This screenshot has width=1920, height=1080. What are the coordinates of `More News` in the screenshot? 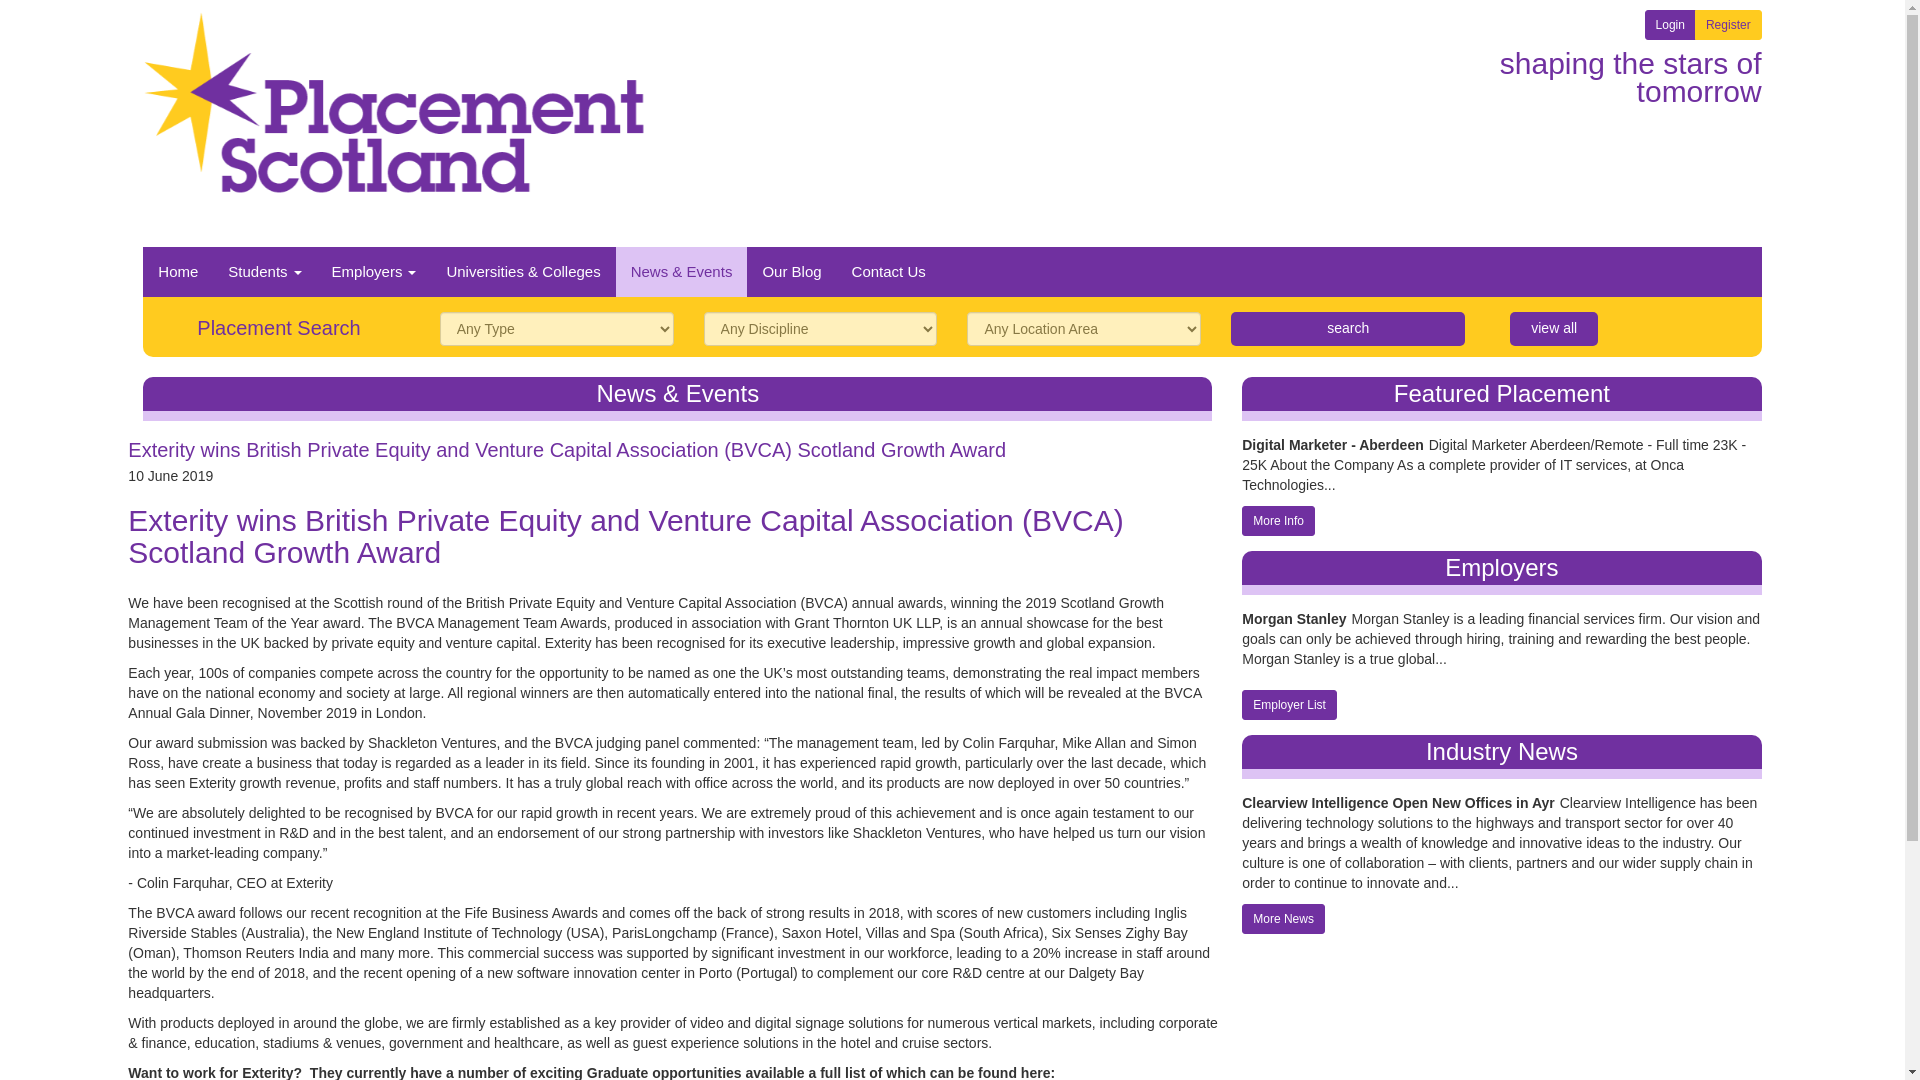 It's located at (1283, 788).